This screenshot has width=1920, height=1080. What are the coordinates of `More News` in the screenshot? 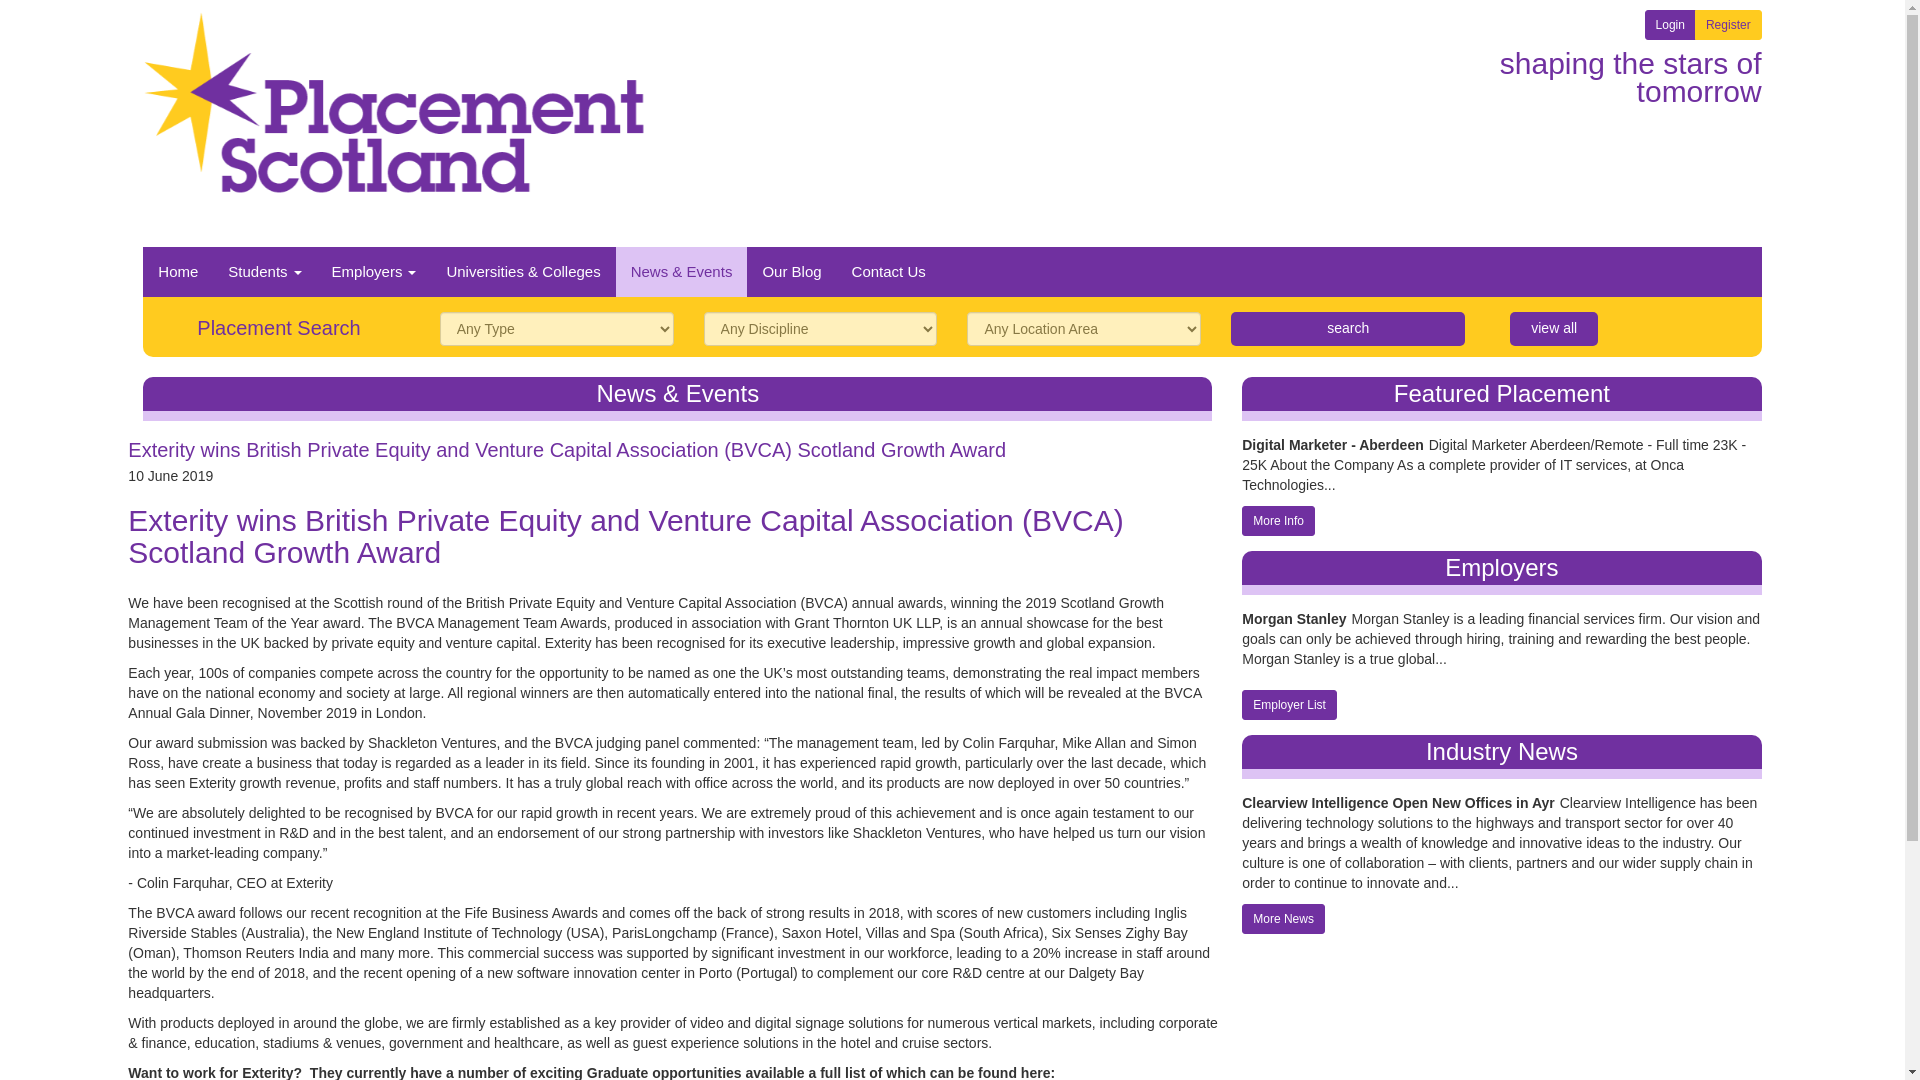 It's located at (1283, 788).